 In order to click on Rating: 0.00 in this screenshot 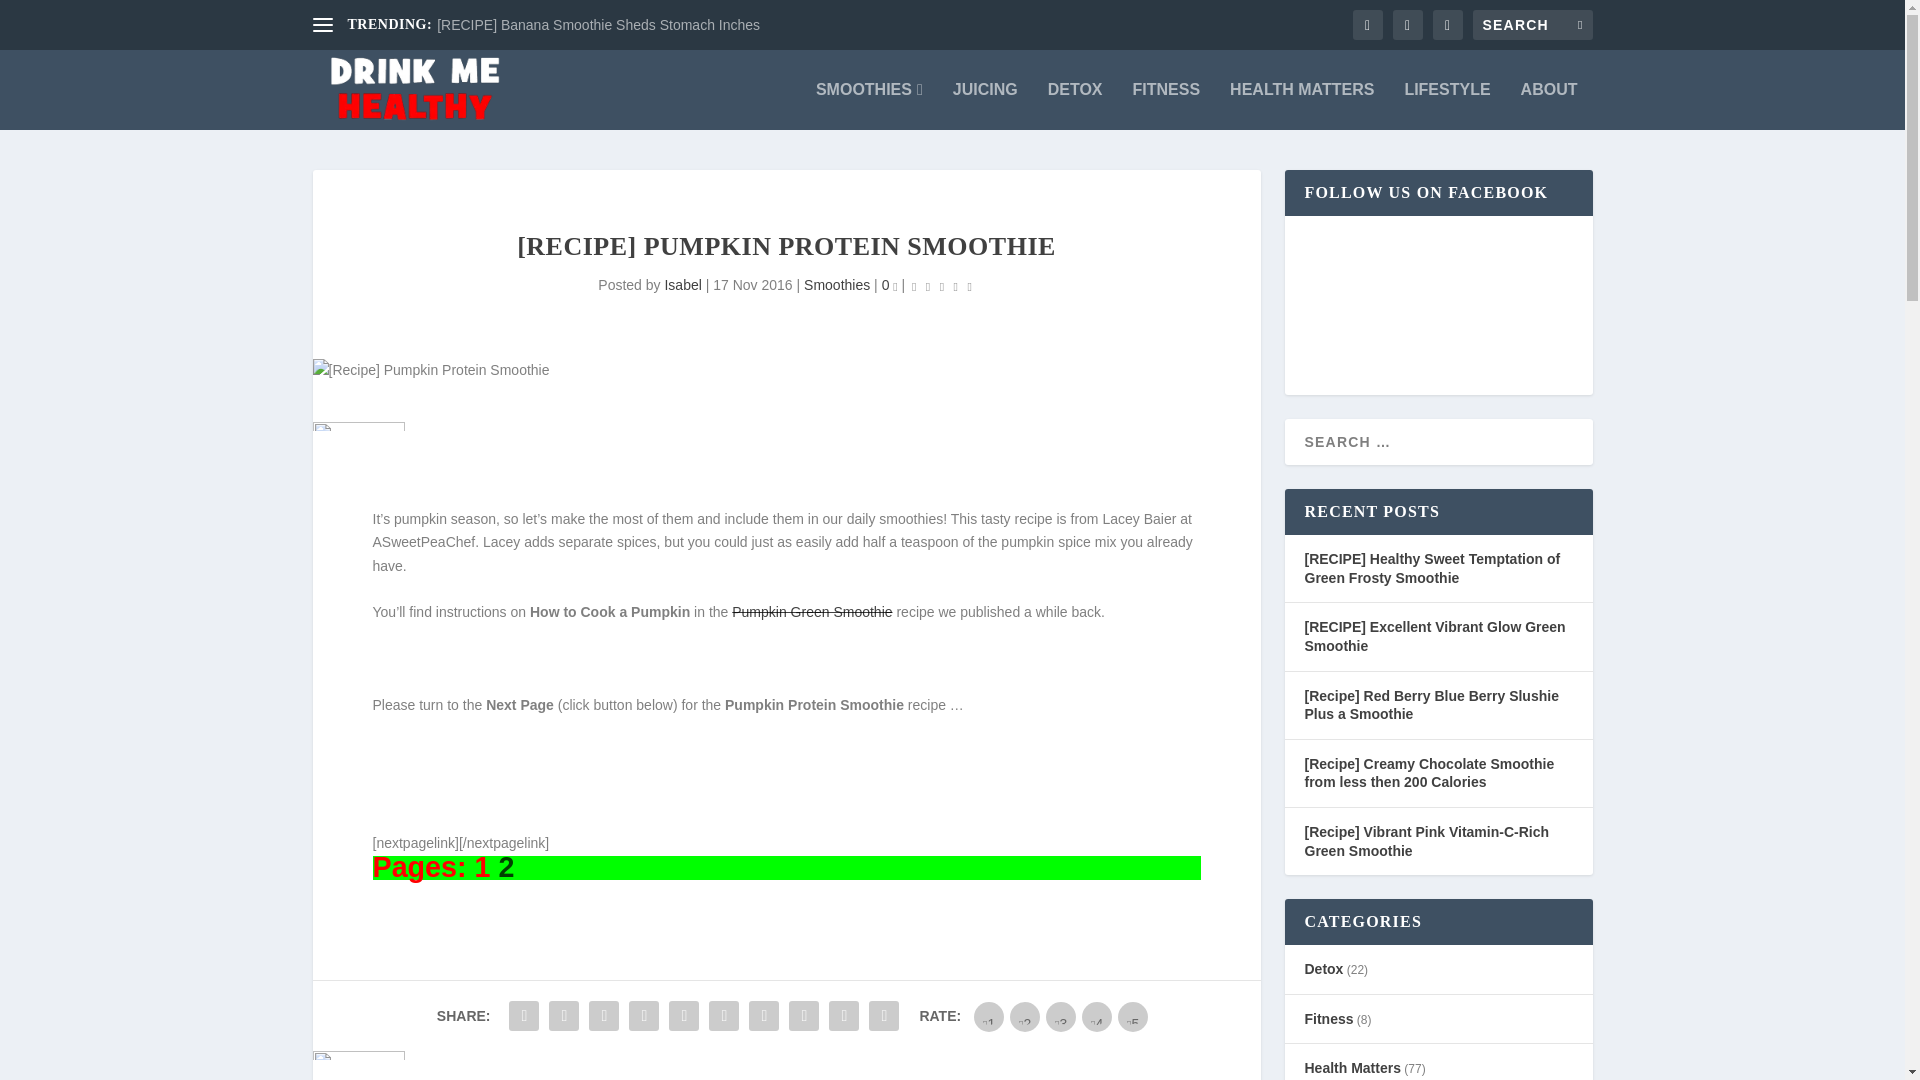, I will do `click(942, 286)`.